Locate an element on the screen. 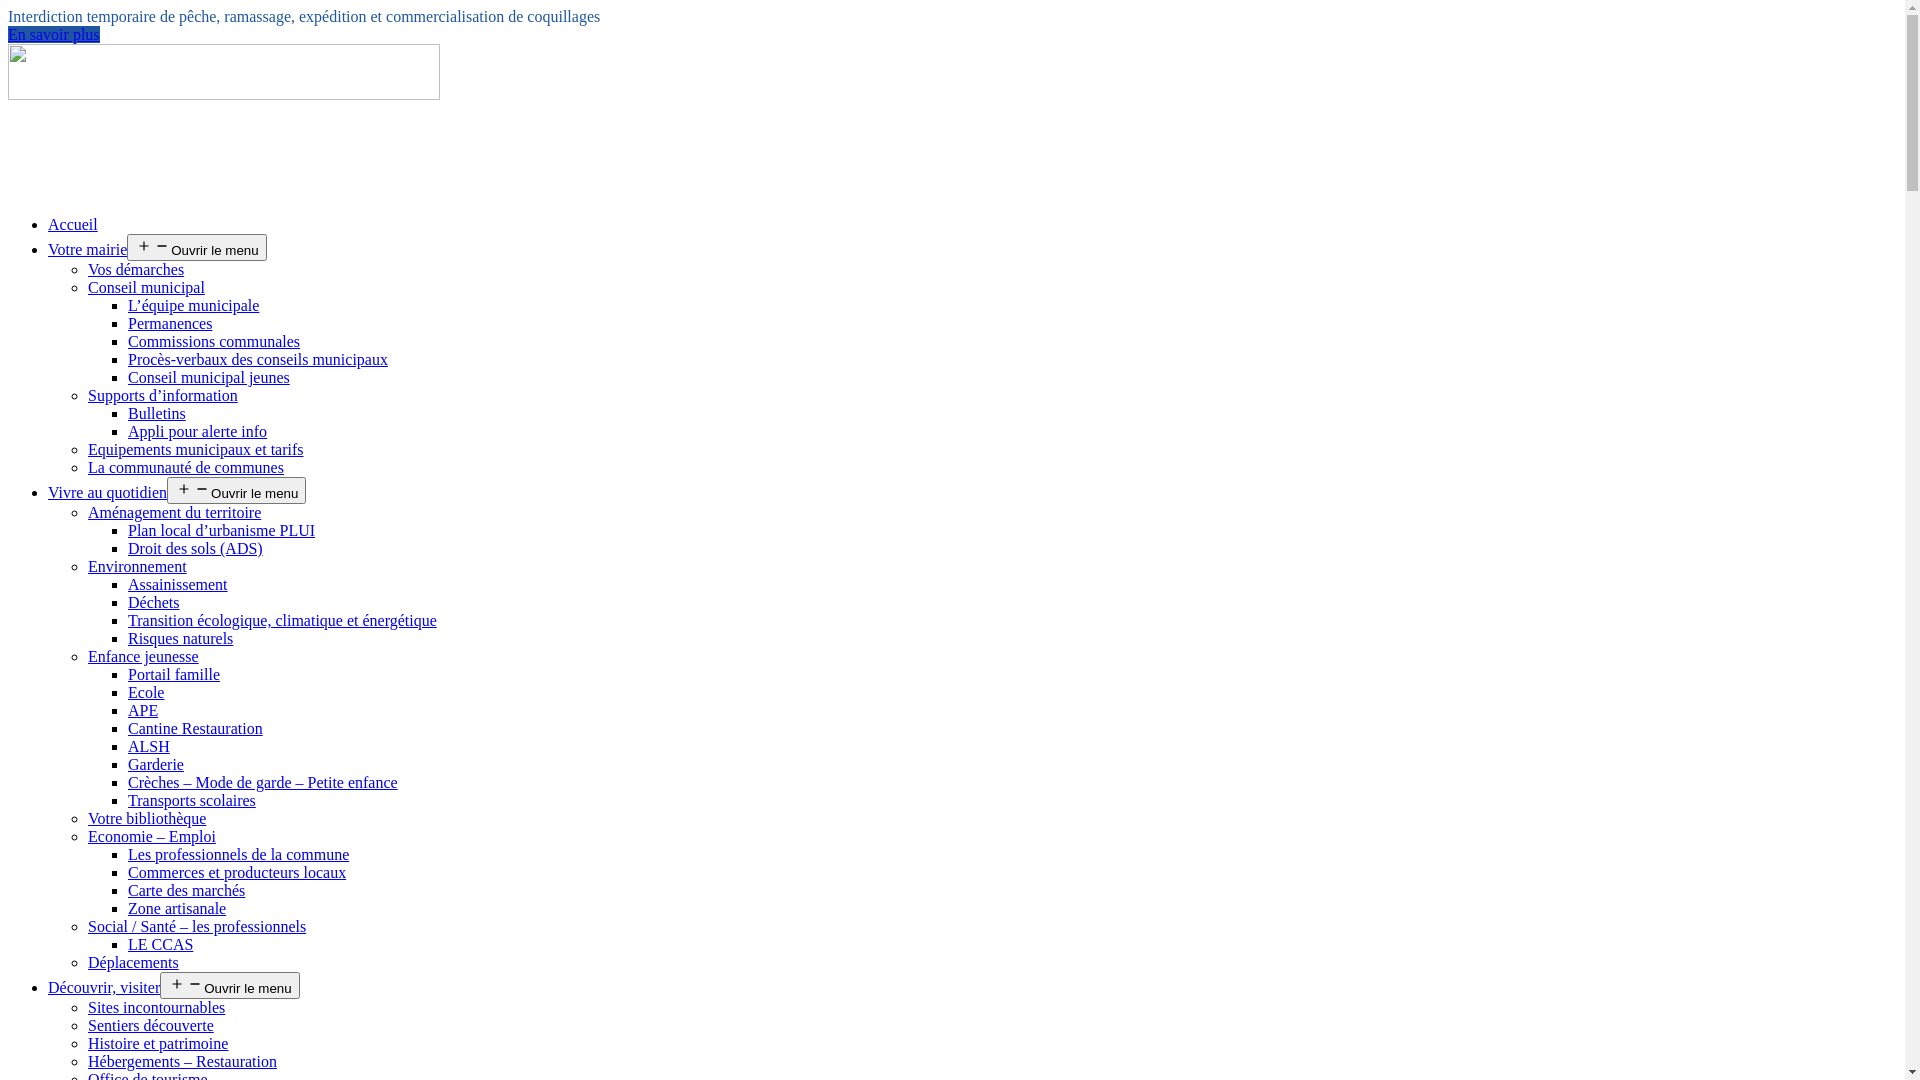  Enfance jeunesse is located at coordinates (144, 656).